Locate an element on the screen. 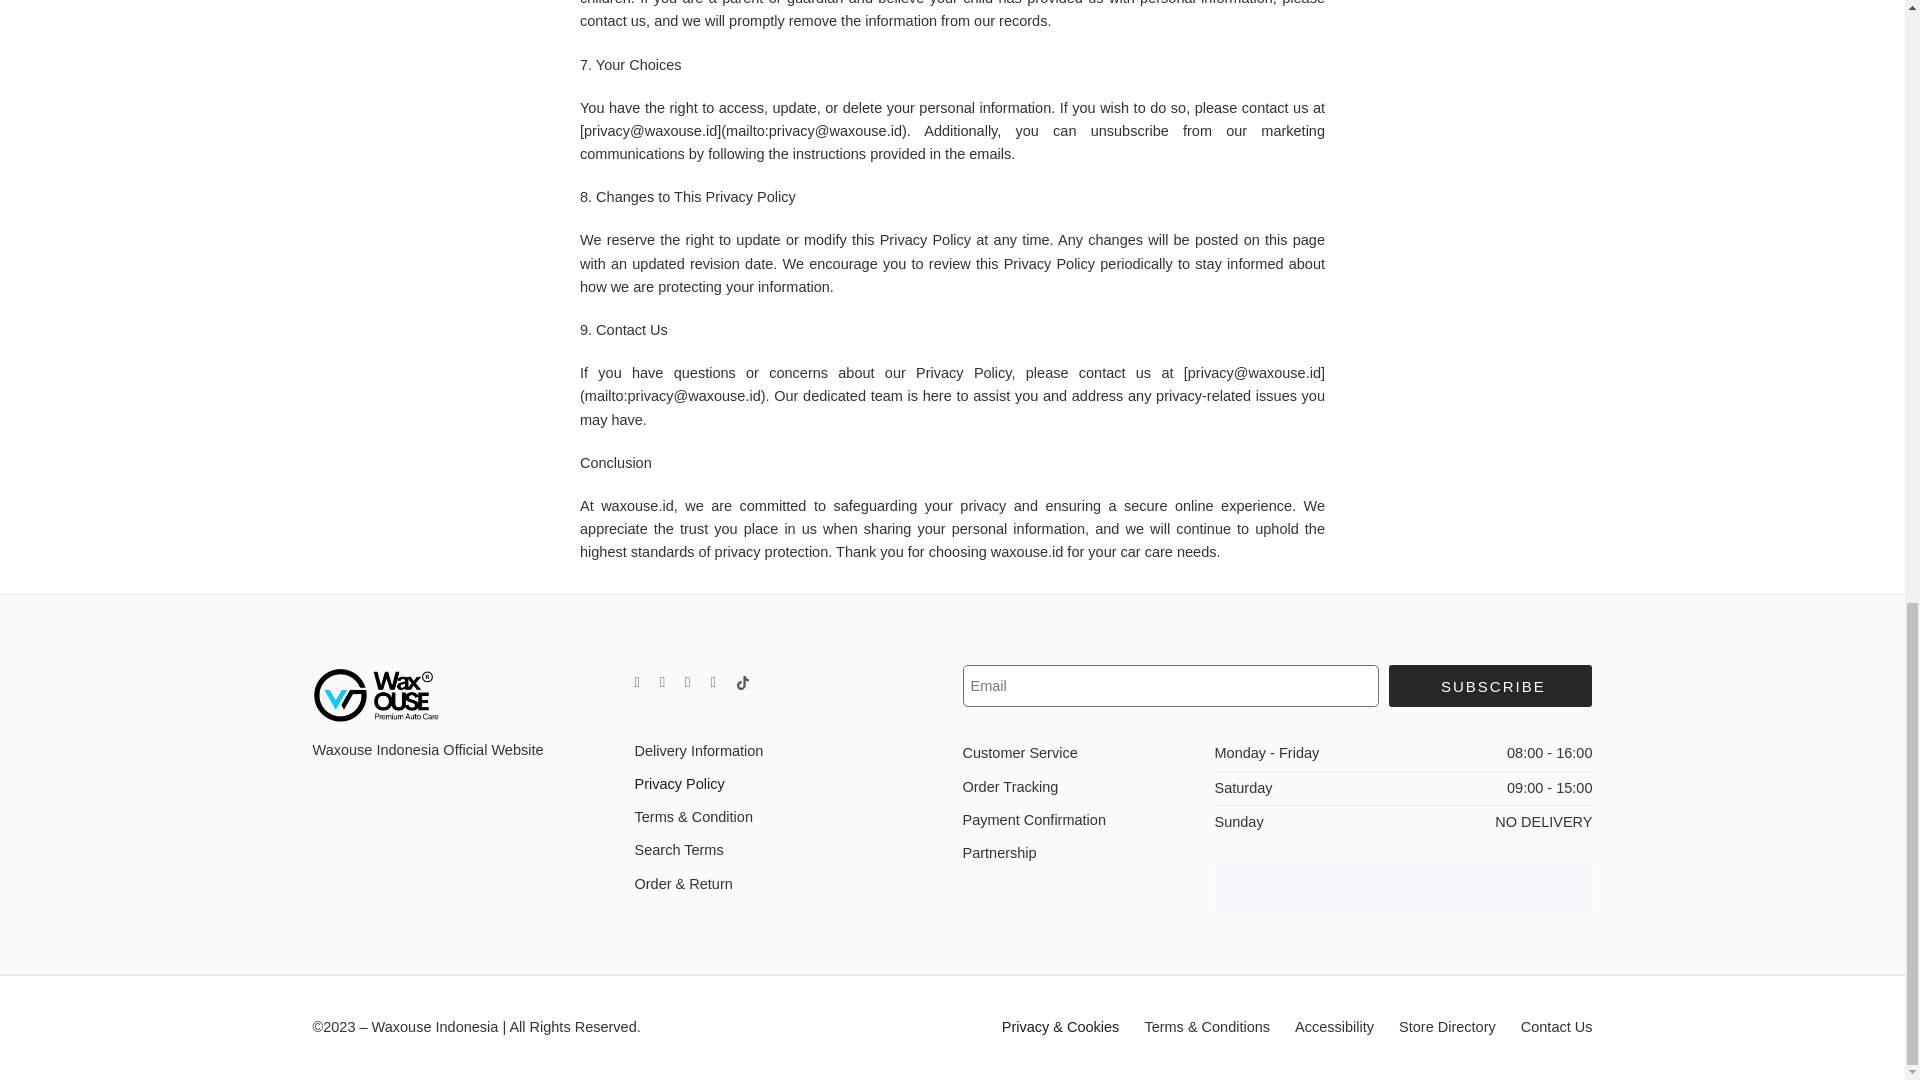 The height and width of the screenshot is (1080, 1920). Delivery Information is located at coordinates (788, 751).